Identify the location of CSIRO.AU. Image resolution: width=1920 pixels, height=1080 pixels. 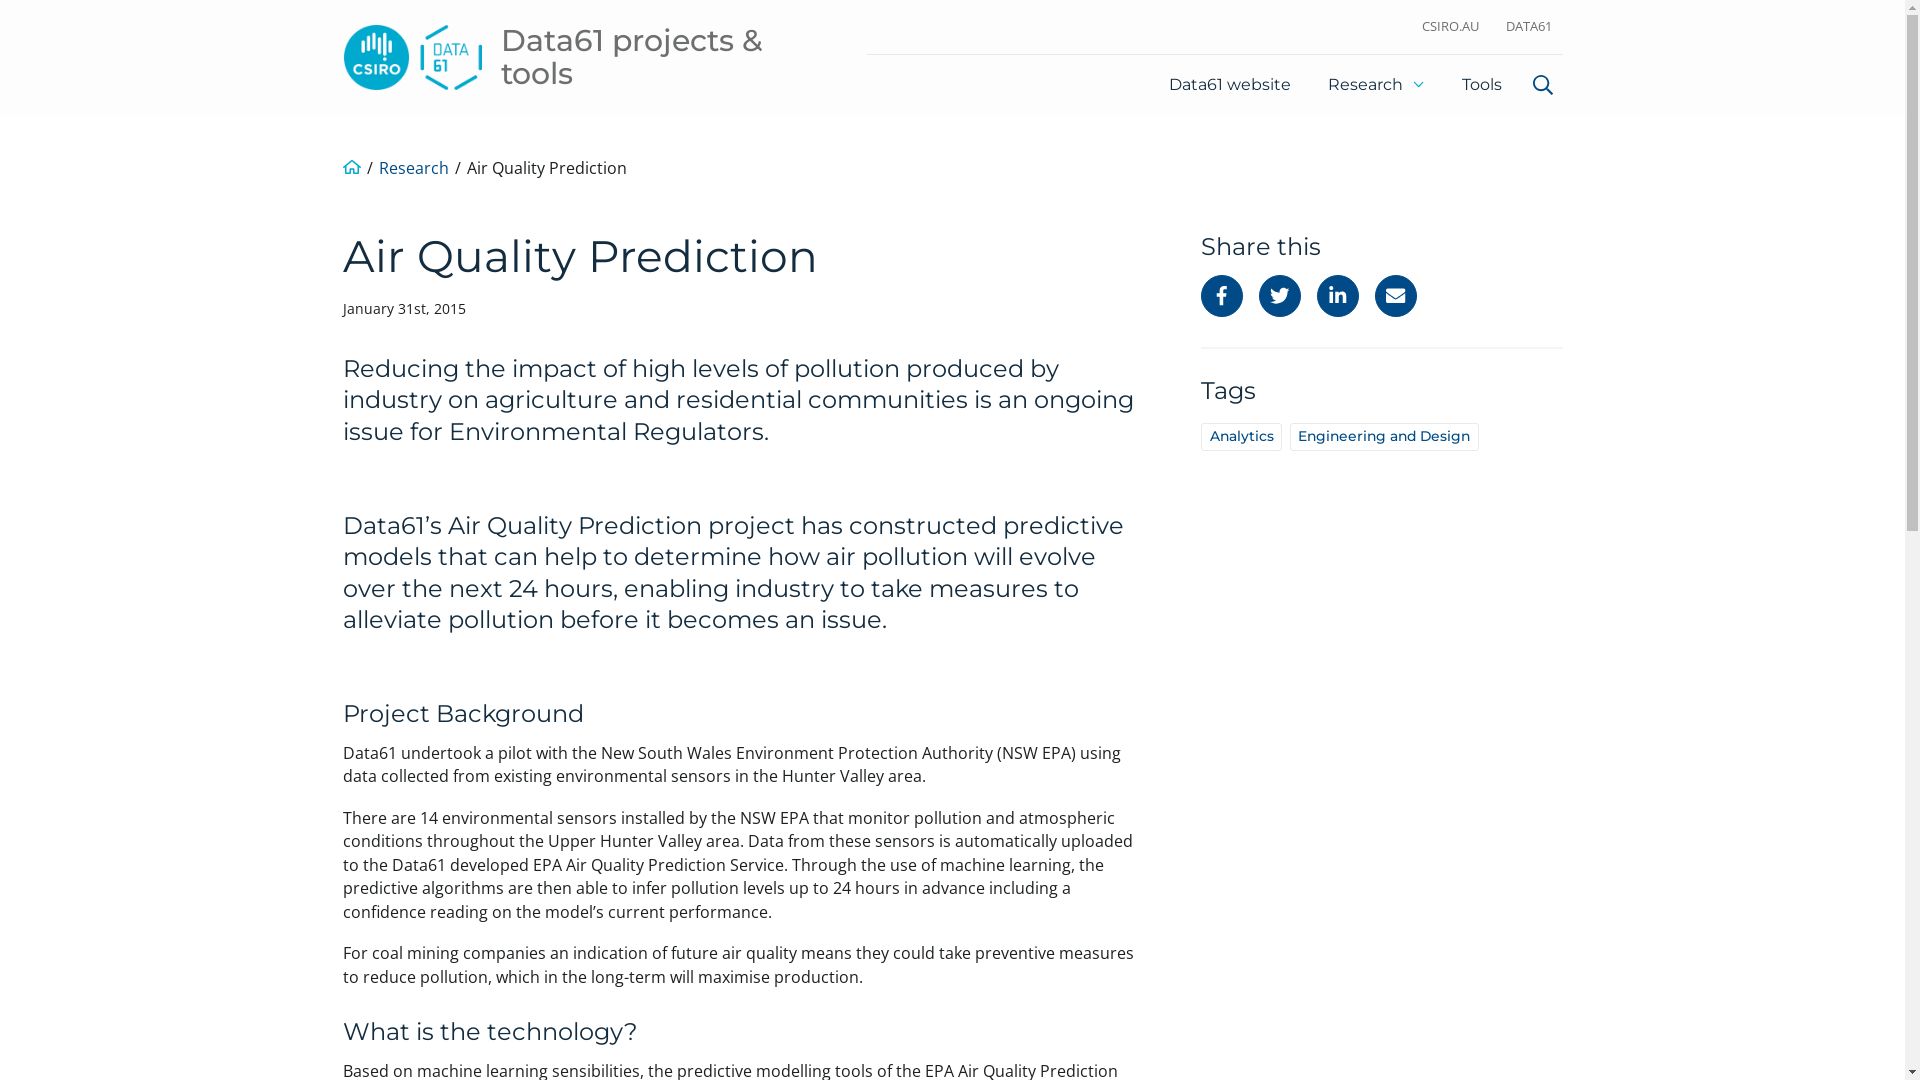
(1450, 28).